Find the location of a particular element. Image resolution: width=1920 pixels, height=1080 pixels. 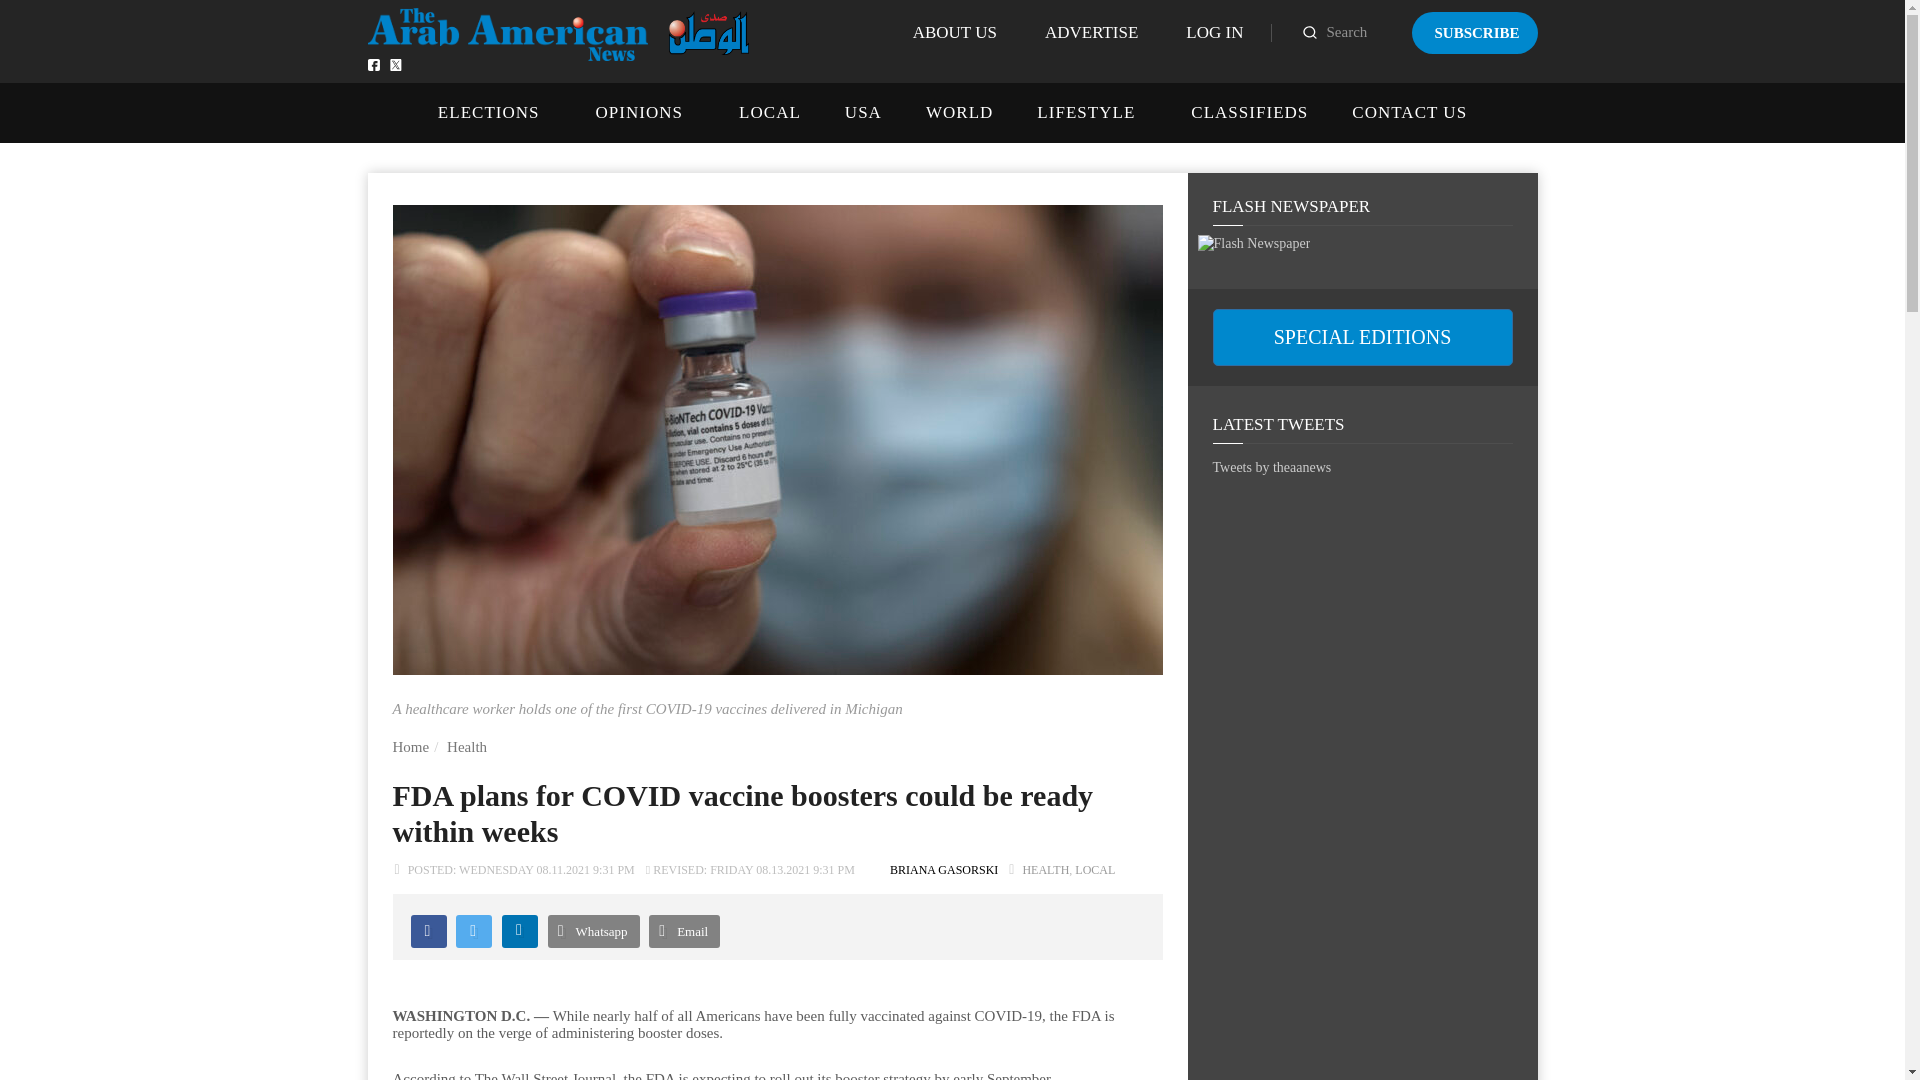

View all posts in Health is located at coordinates (1045, 869).